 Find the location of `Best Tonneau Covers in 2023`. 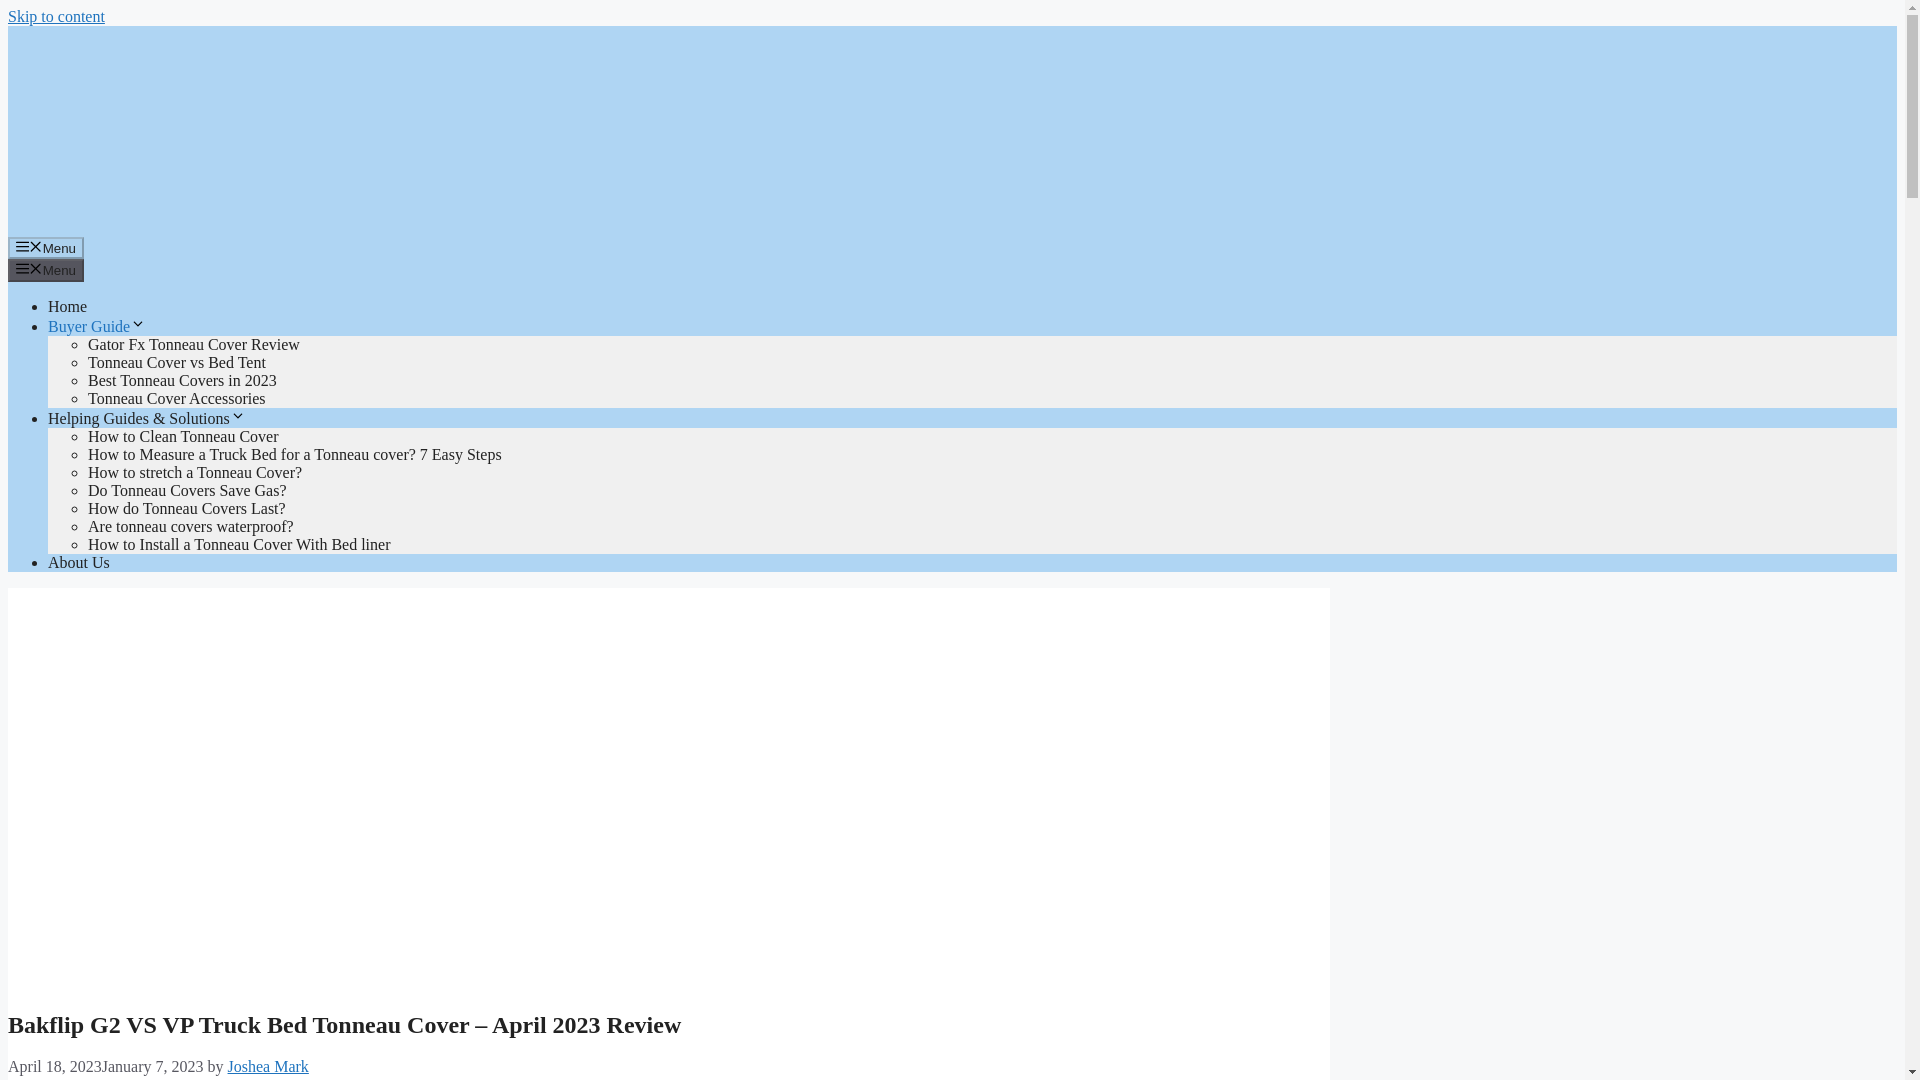

Best Tonneau Covers in 2023 is located at coordinates (182, 380).